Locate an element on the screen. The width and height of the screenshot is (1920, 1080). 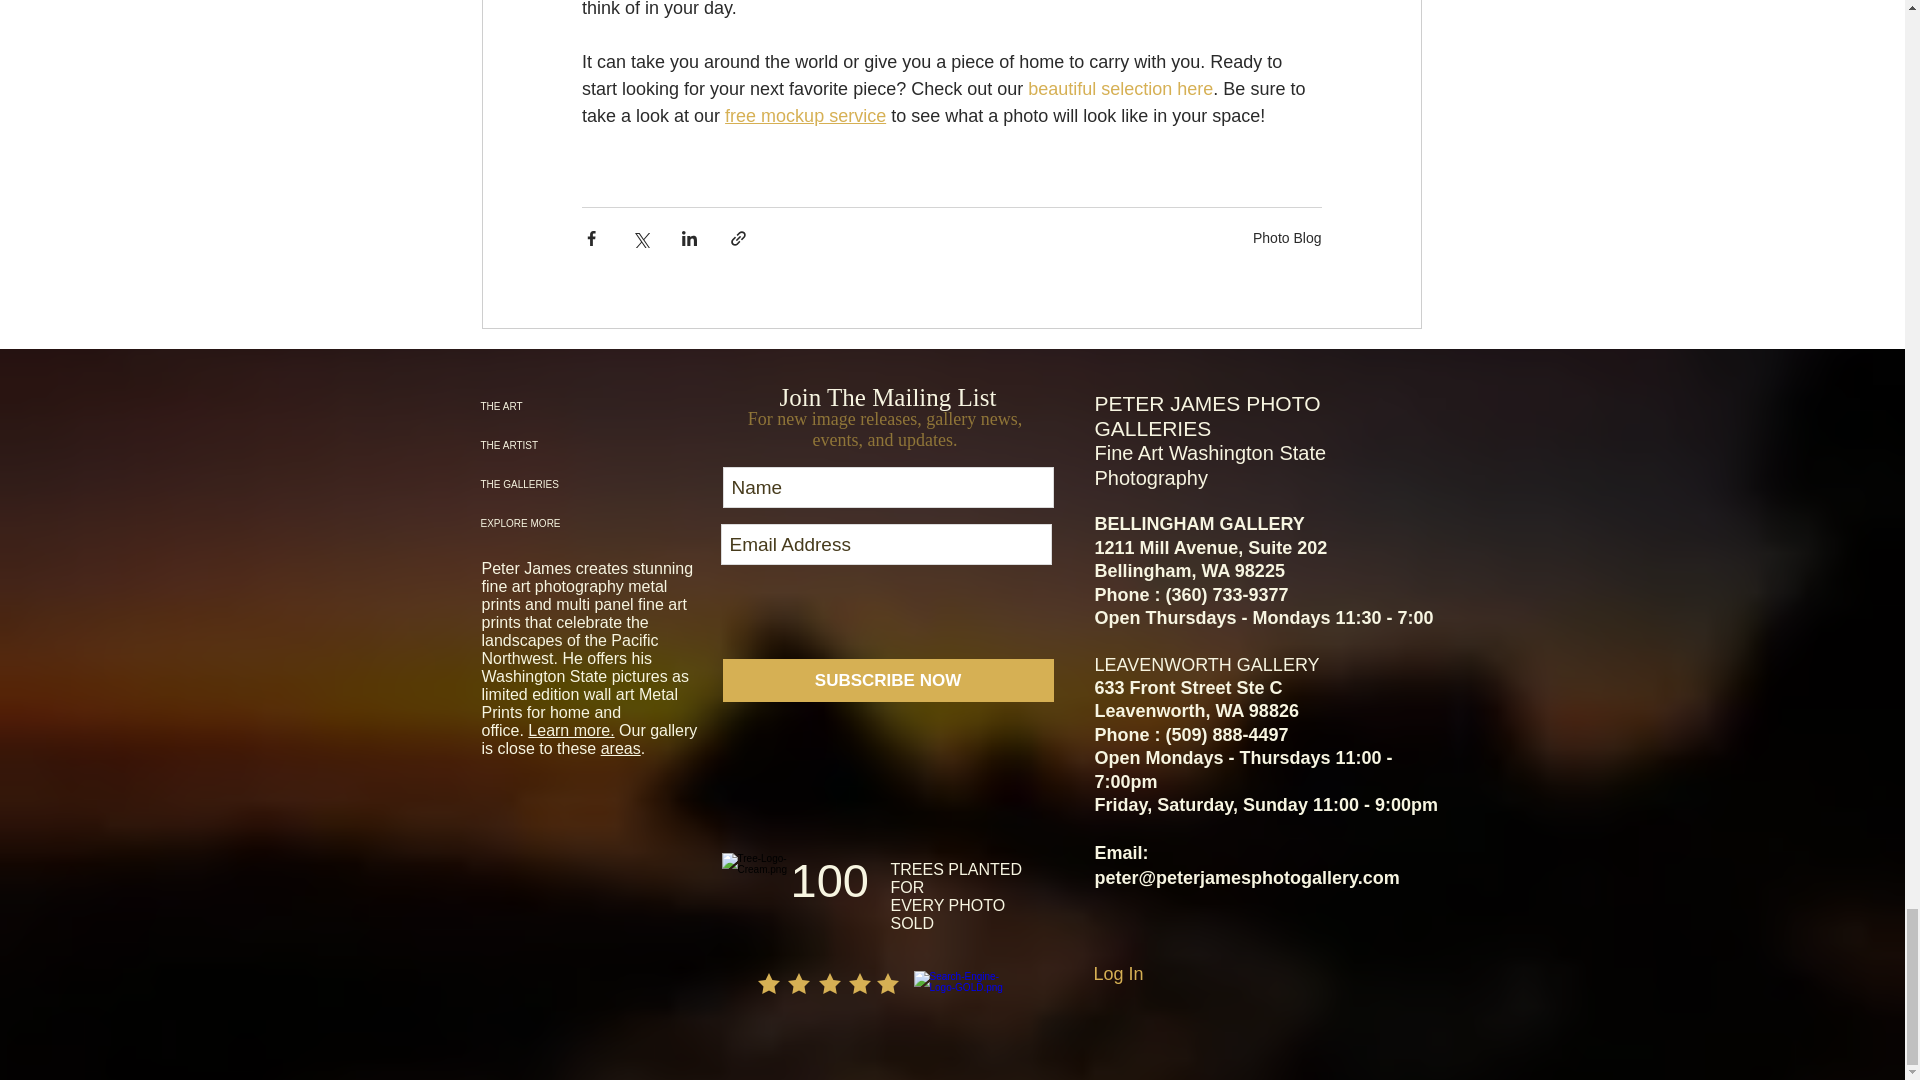
1211 Mill Avenue, Suite 202 is located at coordinates (1210, 548).